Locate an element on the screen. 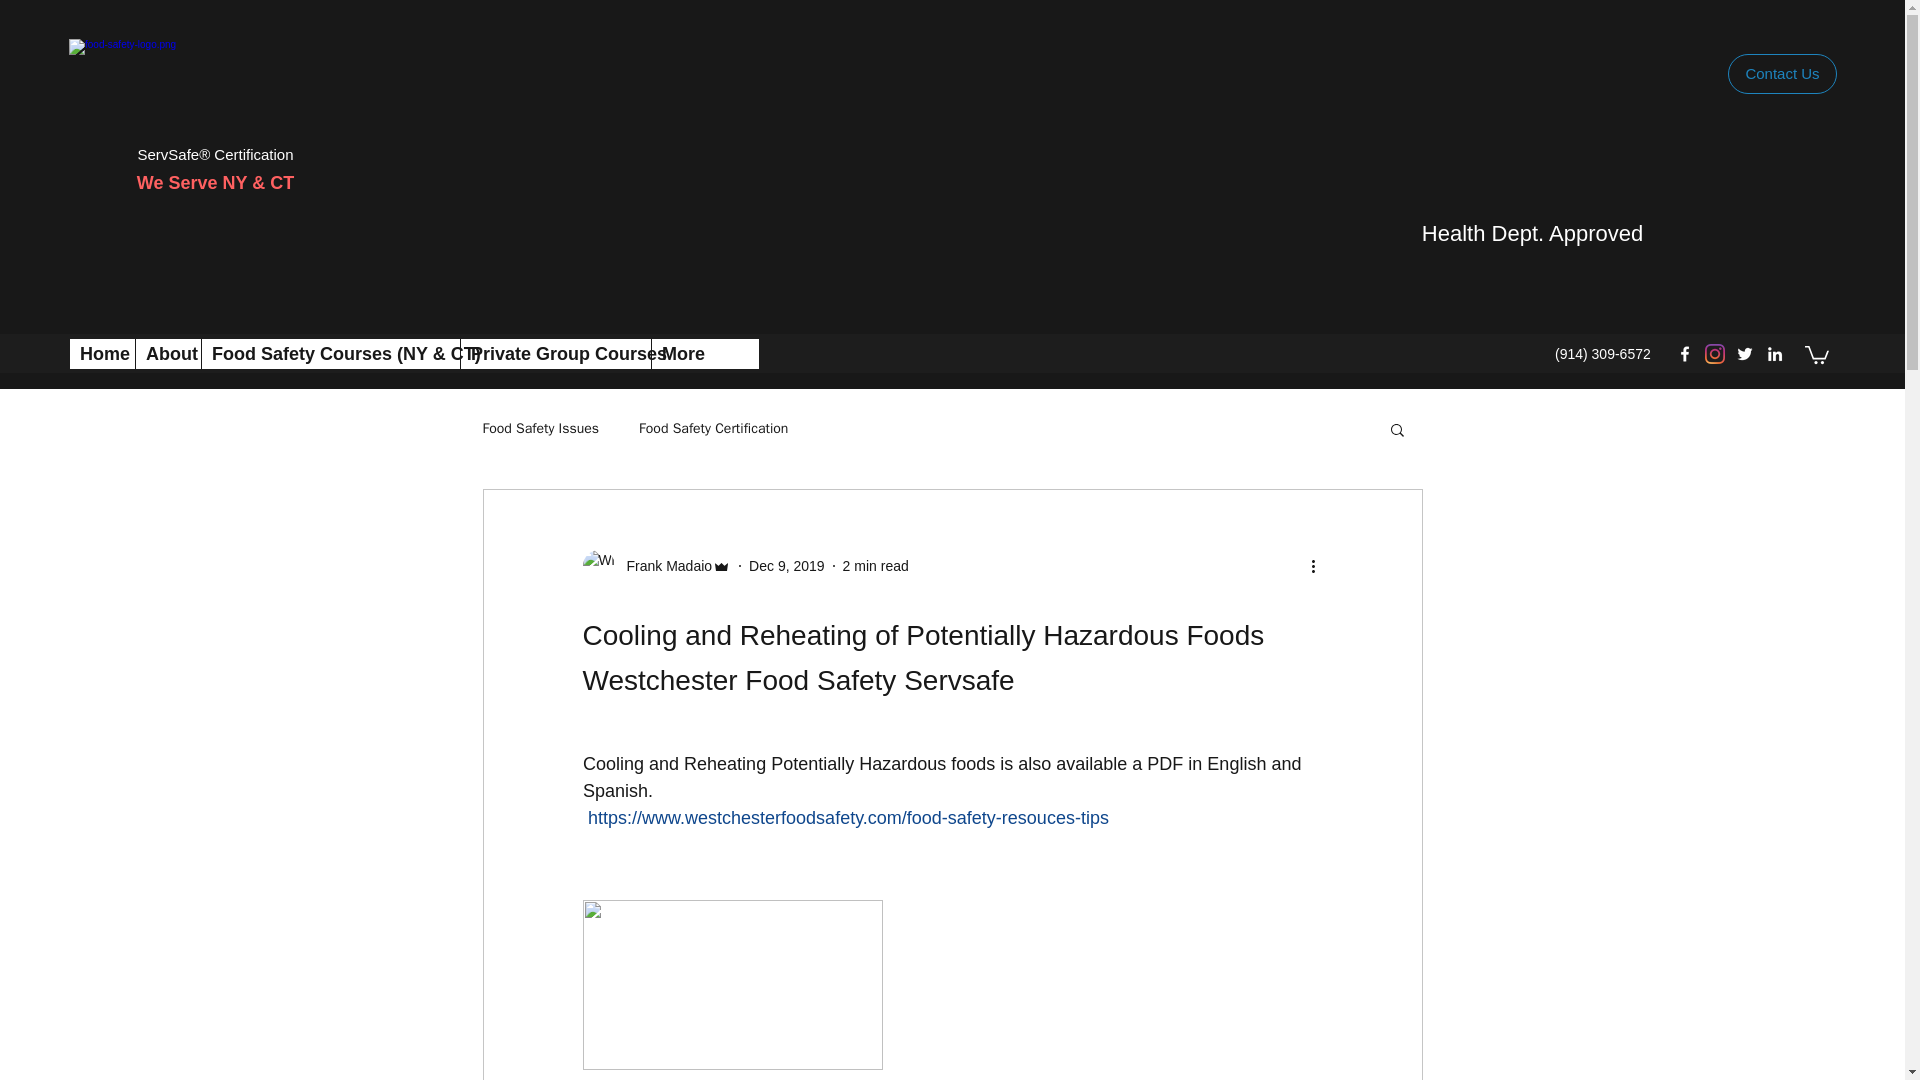 This screenshot has height=1080, width=1920. Frank Madaio is located at coordinates (656, 566).